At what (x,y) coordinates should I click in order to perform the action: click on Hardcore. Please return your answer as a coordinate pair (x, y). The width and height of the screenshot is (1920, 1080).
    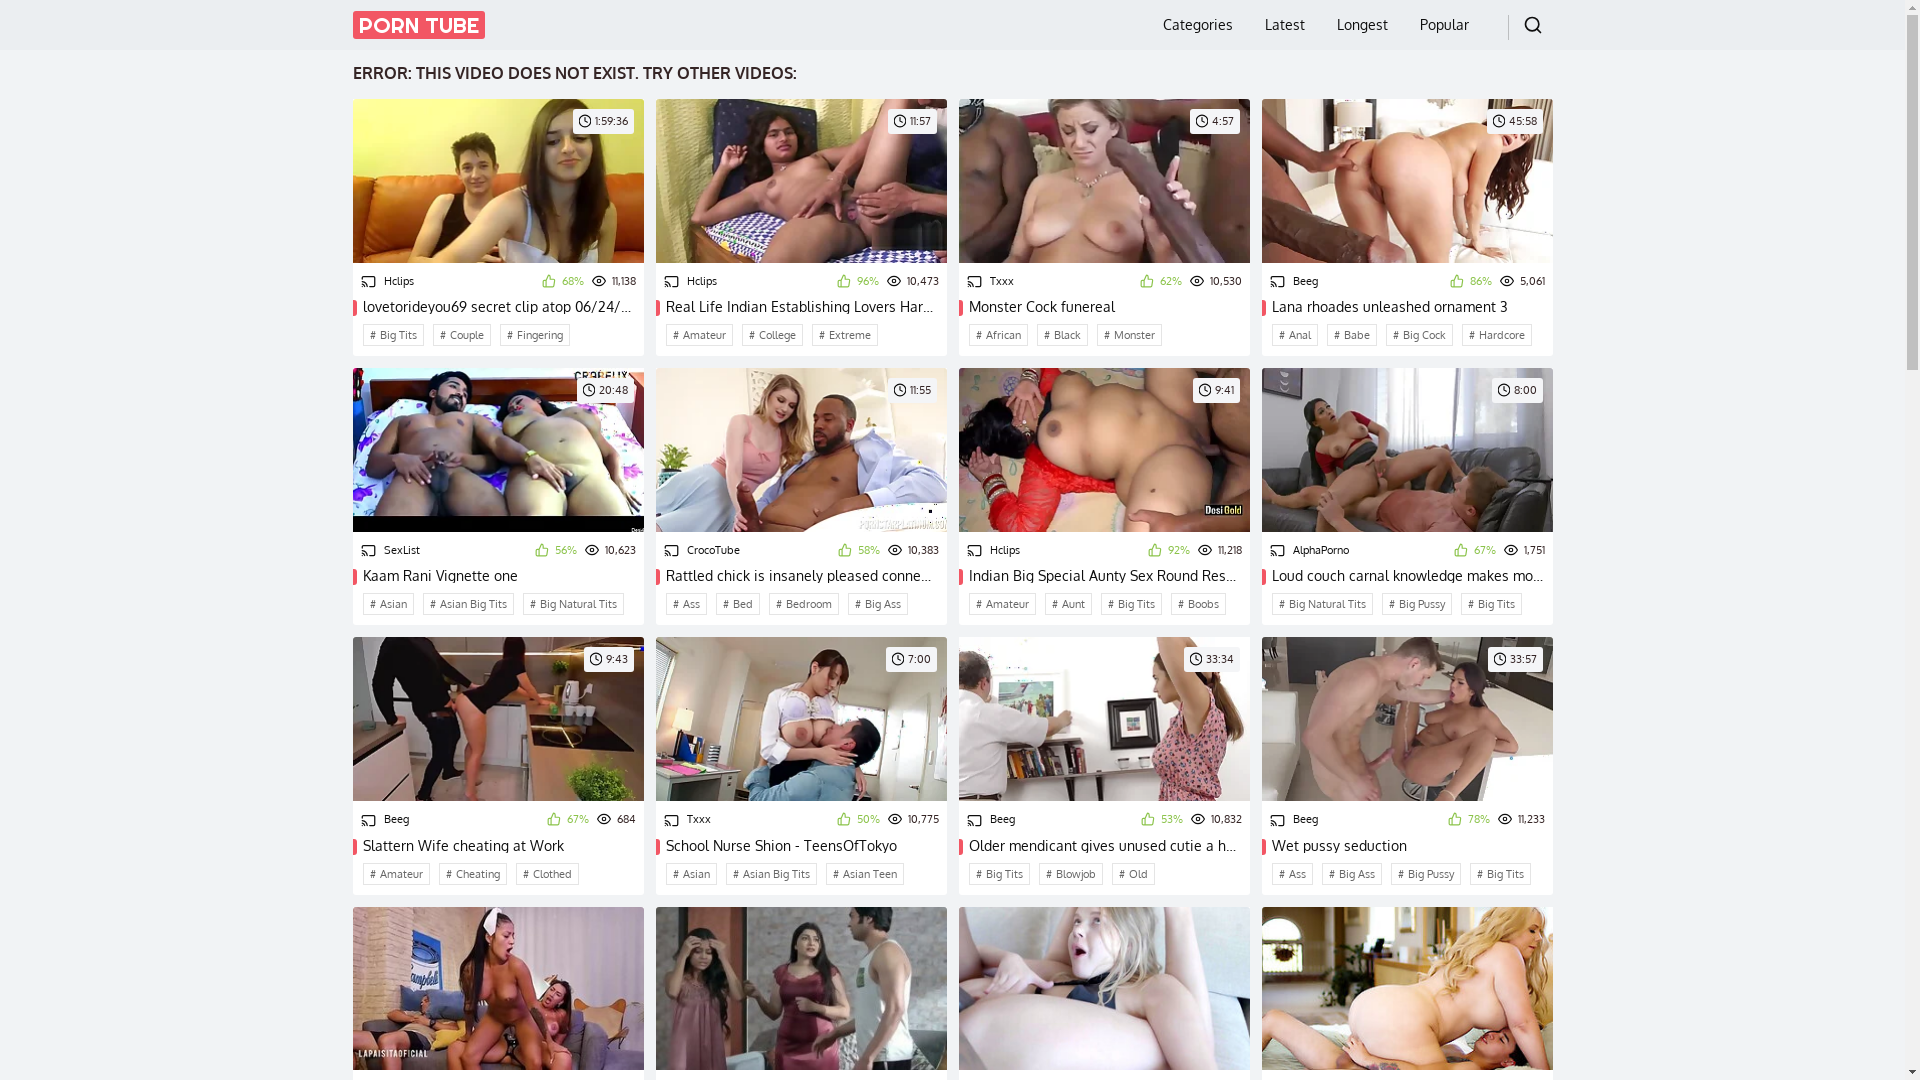
    Looking at the image, I should click on (1497, 335).